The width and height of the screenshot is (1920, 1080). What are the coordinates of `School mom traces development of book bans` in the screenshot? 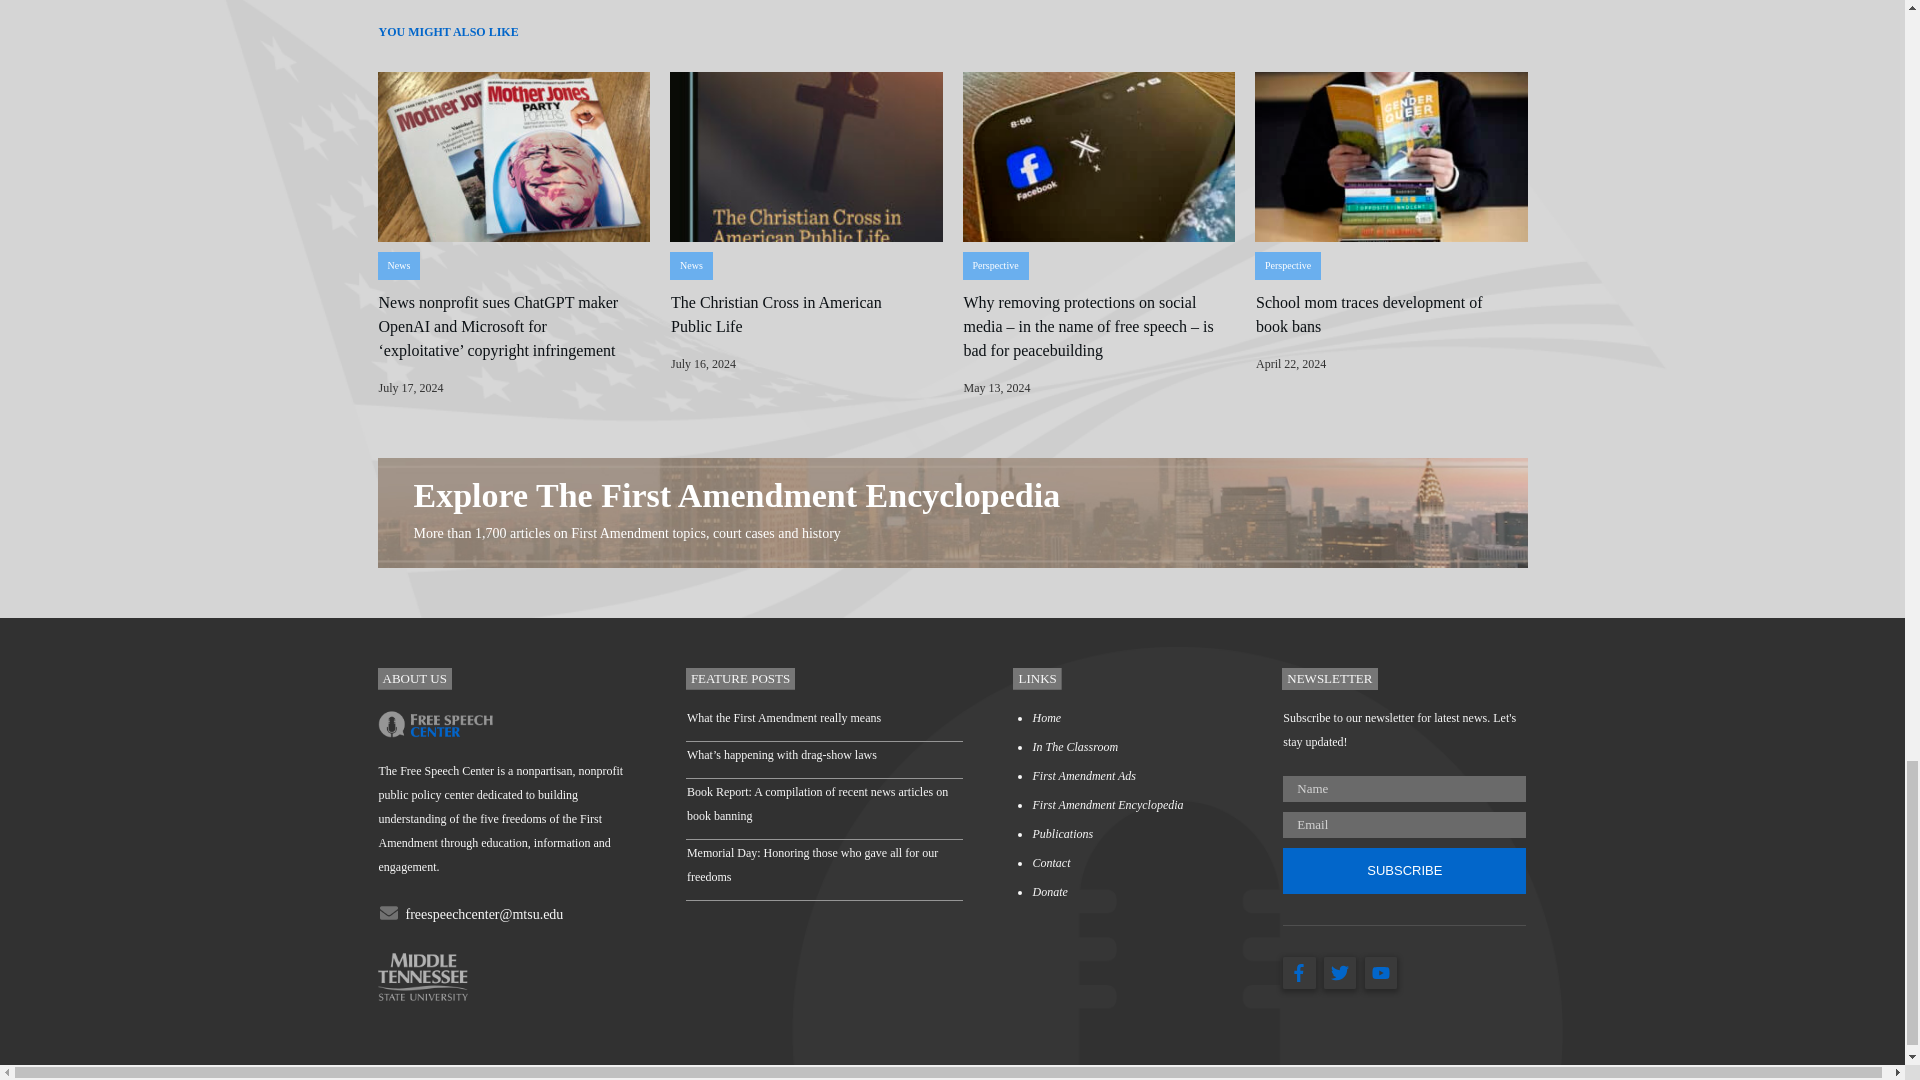 It's located at (1368, 314).